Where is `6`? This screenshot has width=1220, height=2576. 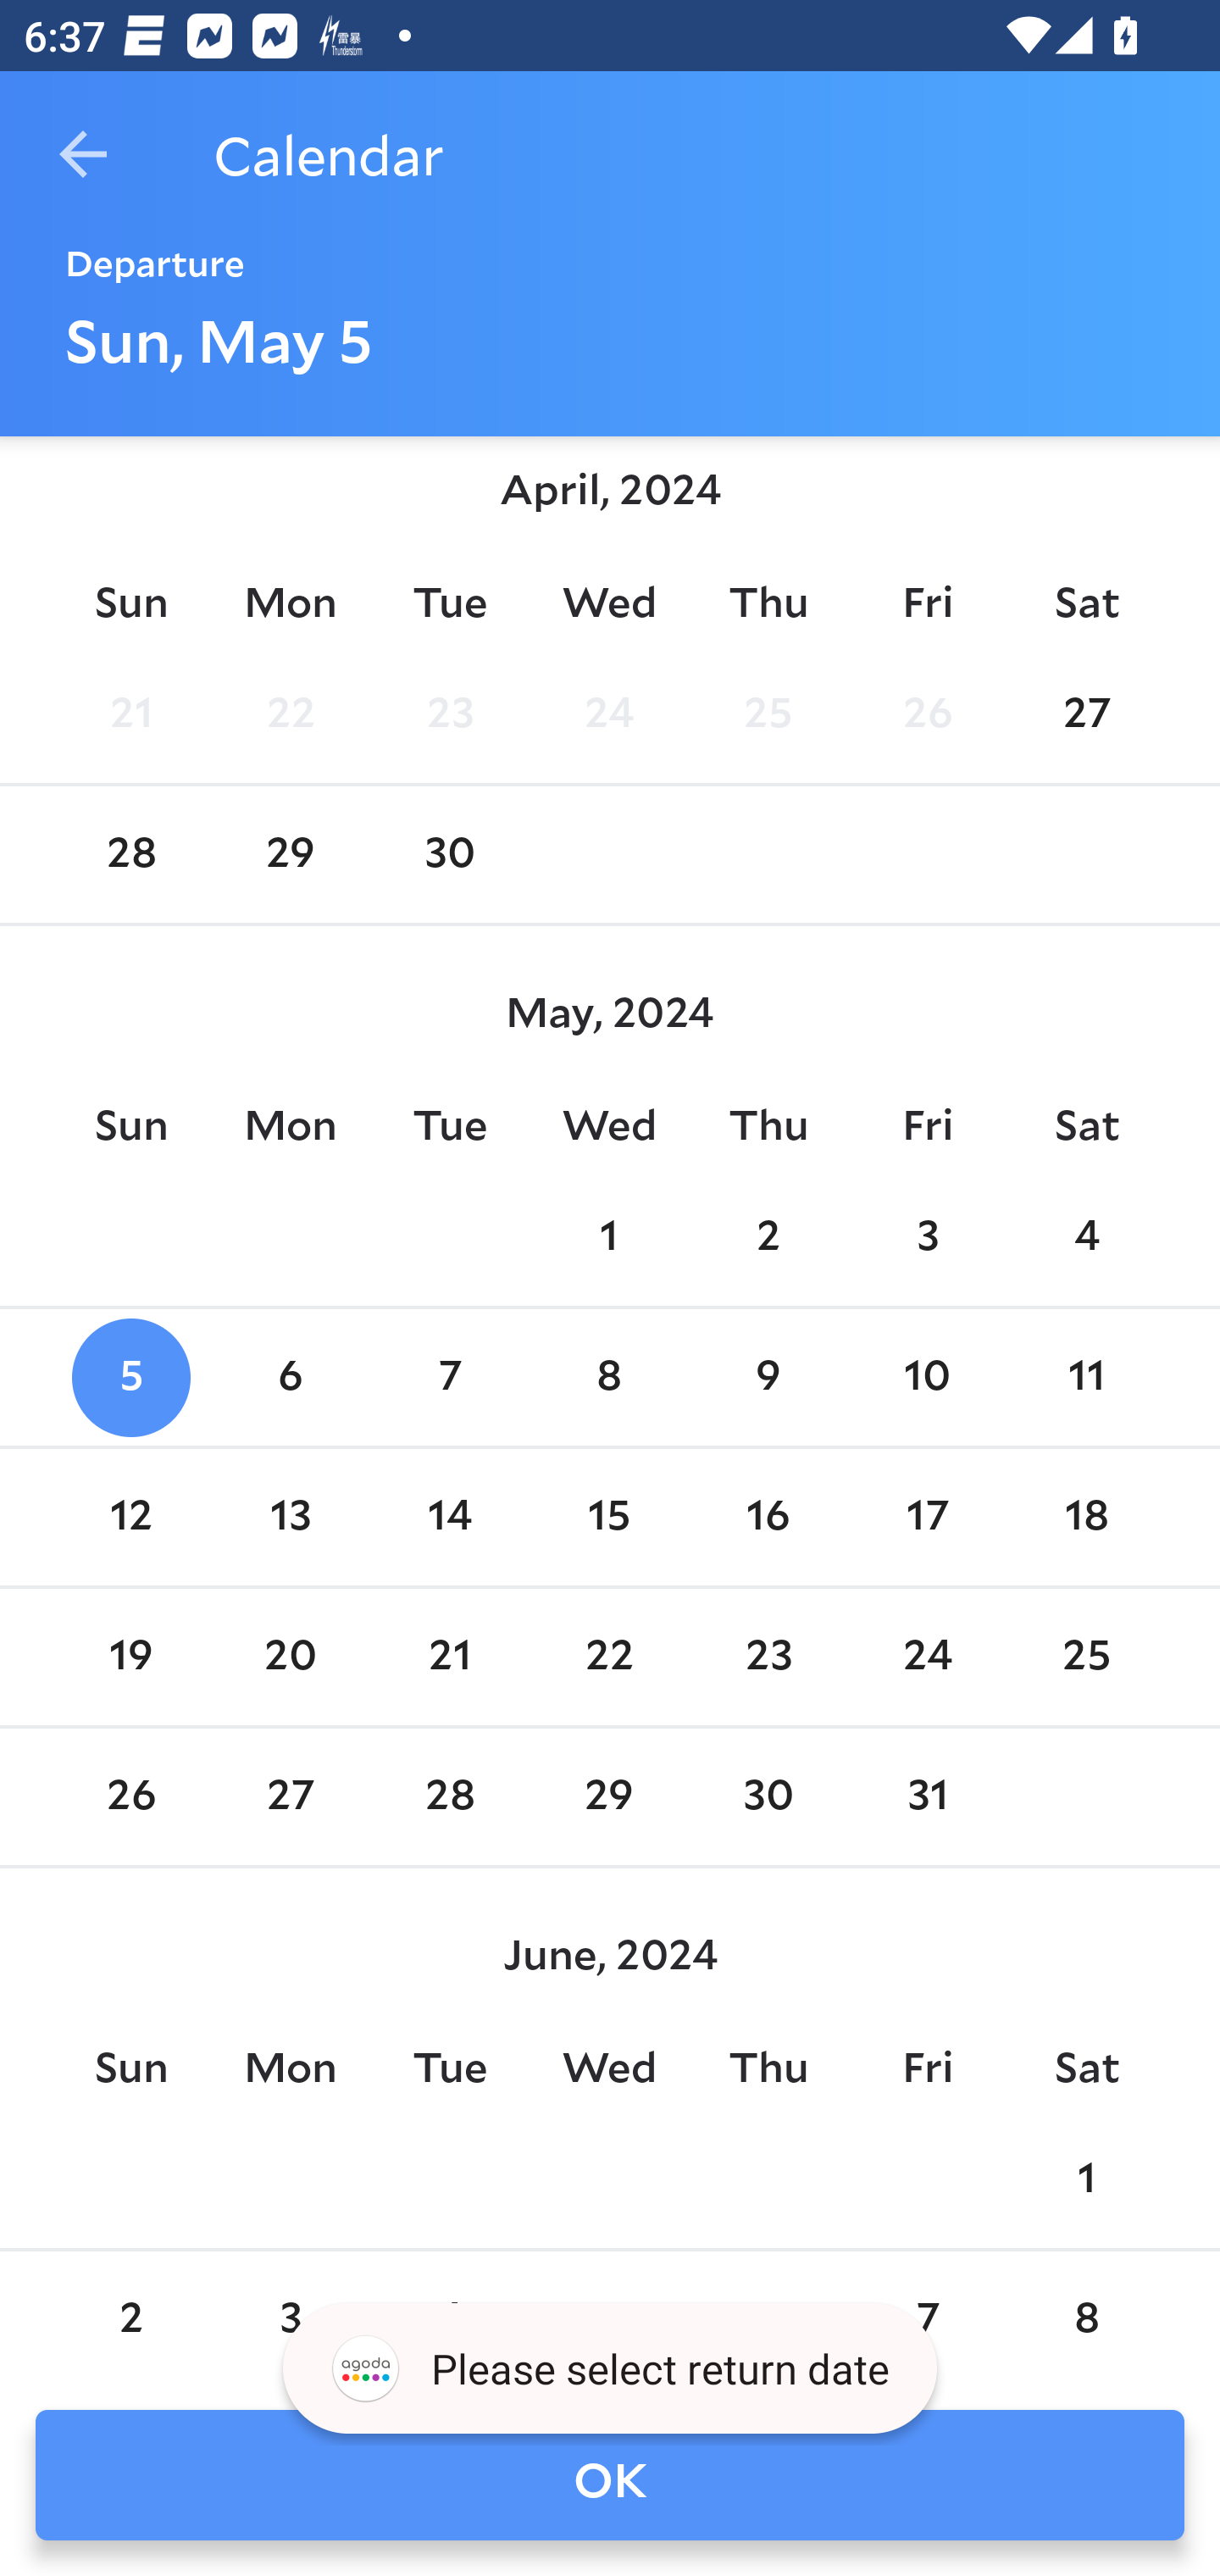
6 is located at coordinates (291, 1378).